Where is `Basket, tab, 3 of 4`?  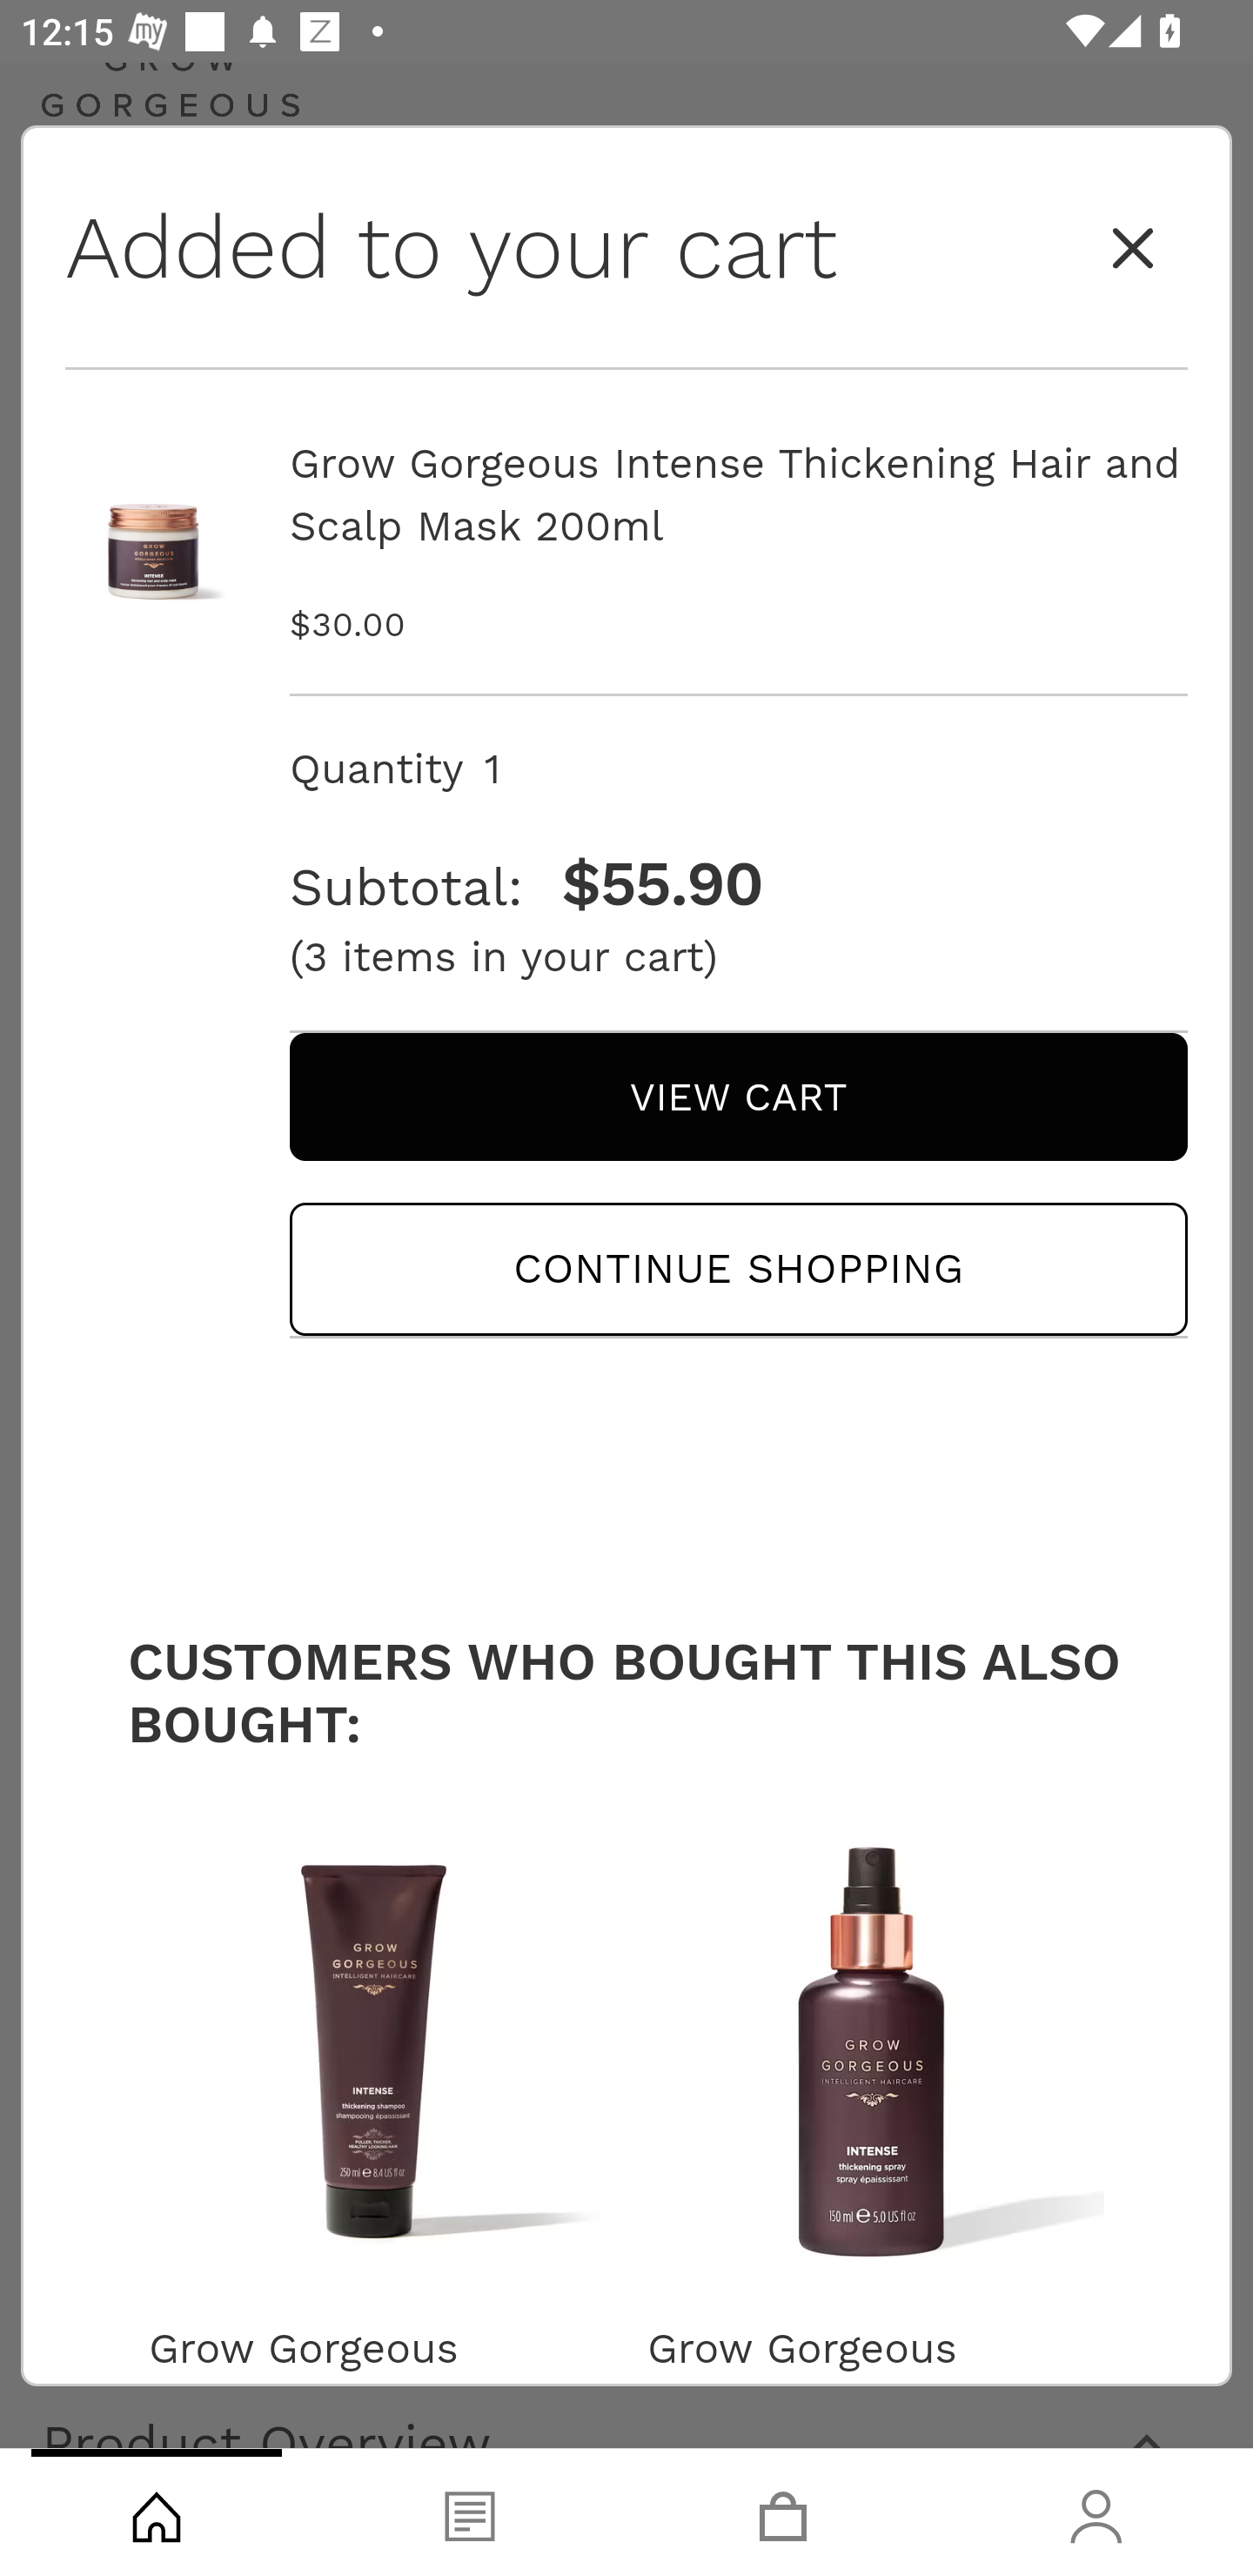 Basket, tab, 3 of 4 is located at coordinates (783, 2512).